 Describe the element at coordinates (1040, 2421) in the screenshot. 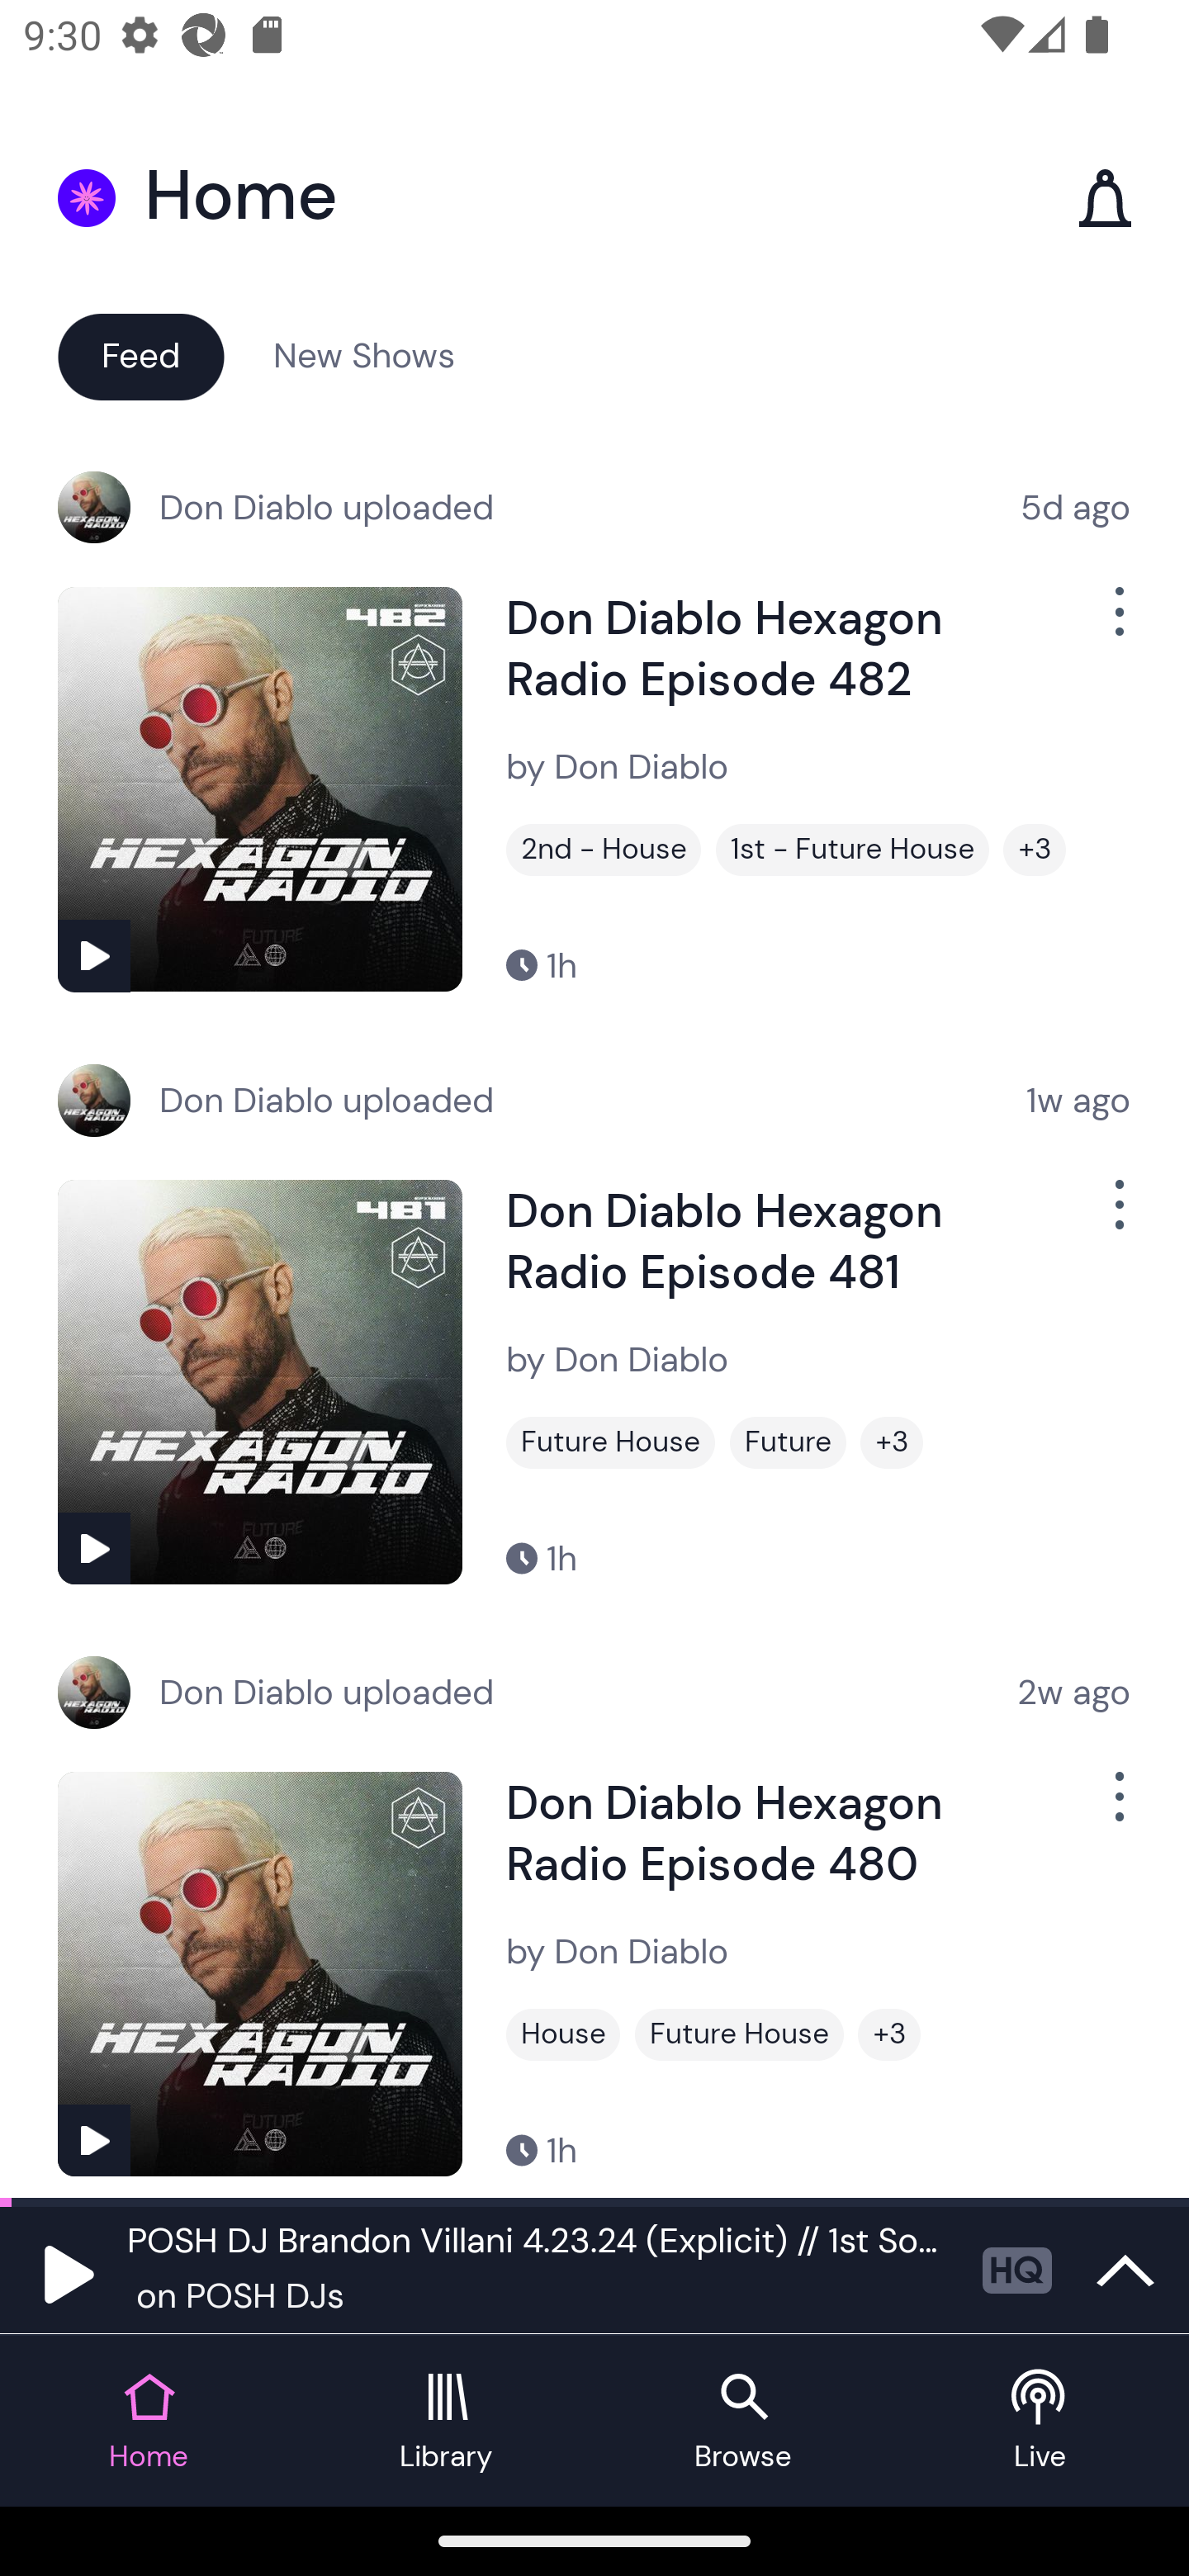

I see `Live tab Live` at that location.